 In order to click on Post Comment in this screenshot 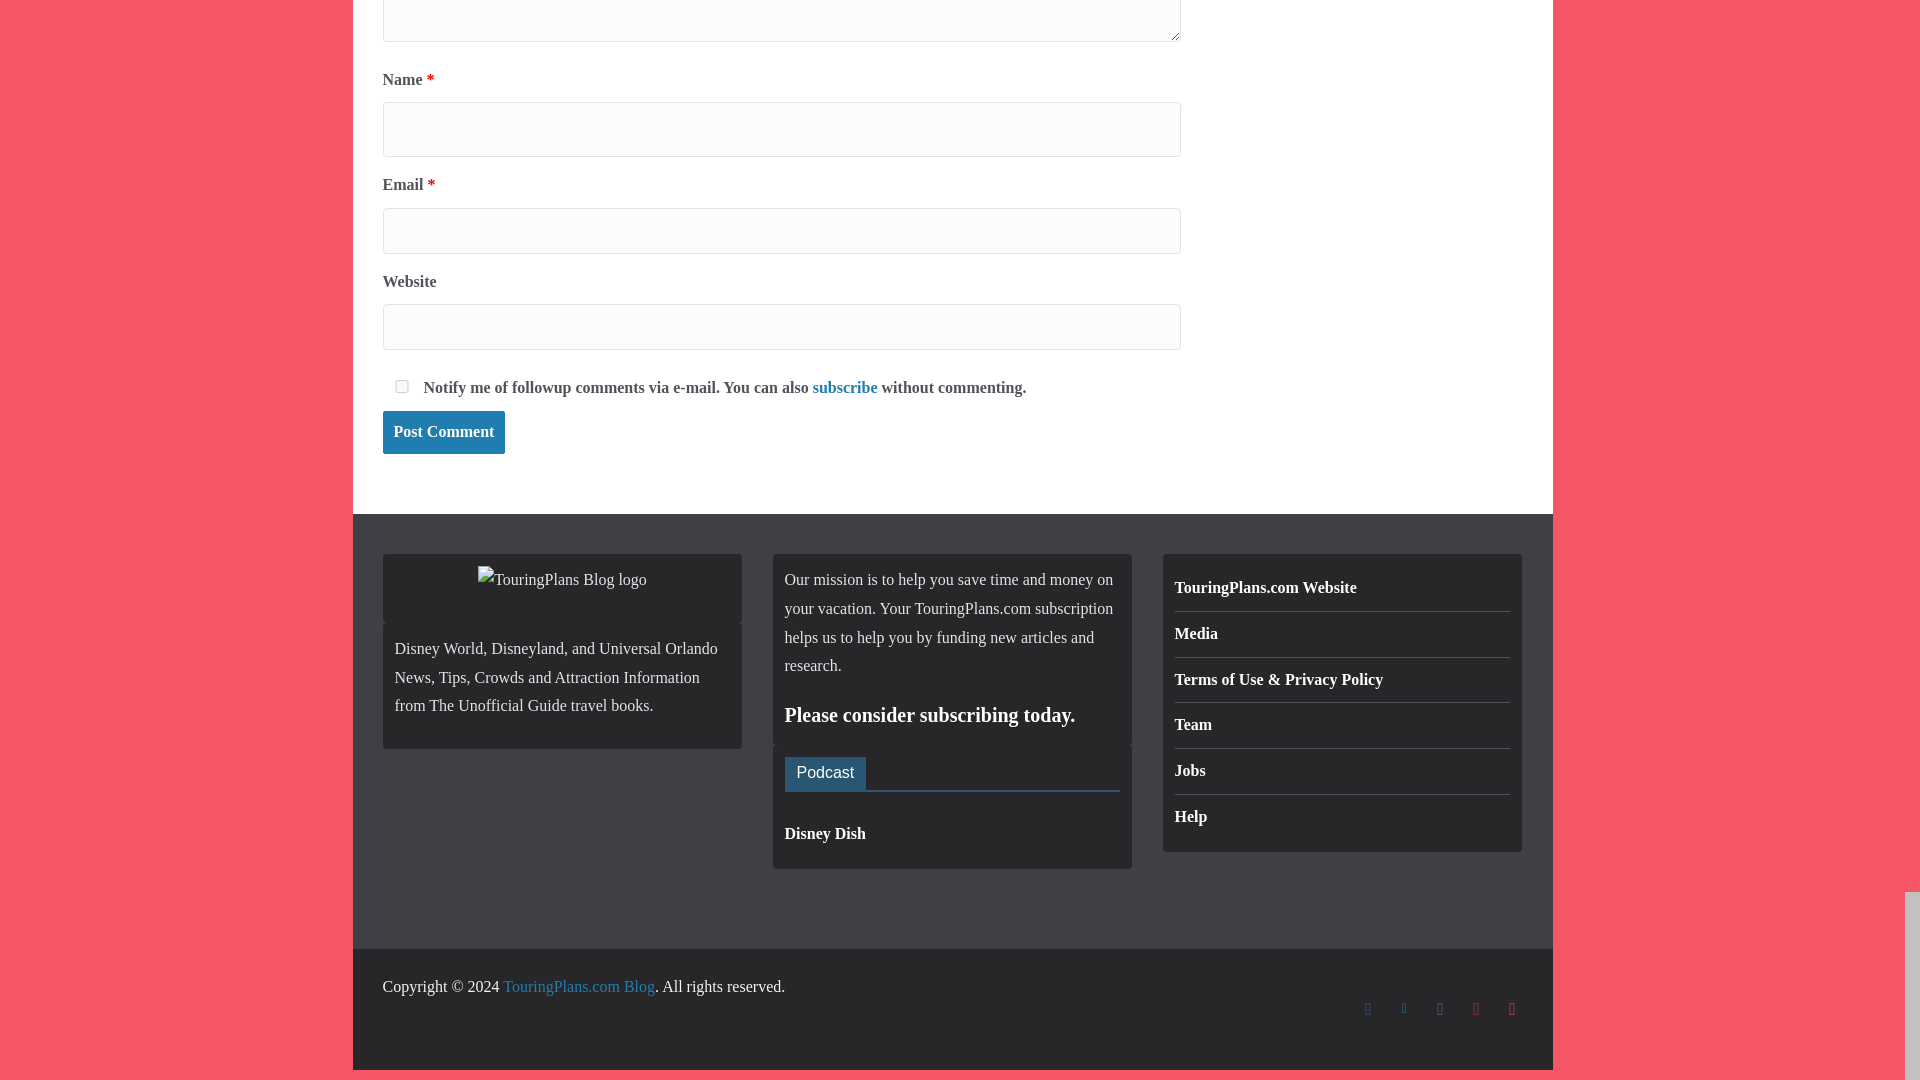, I will do `click(443, 432)`.